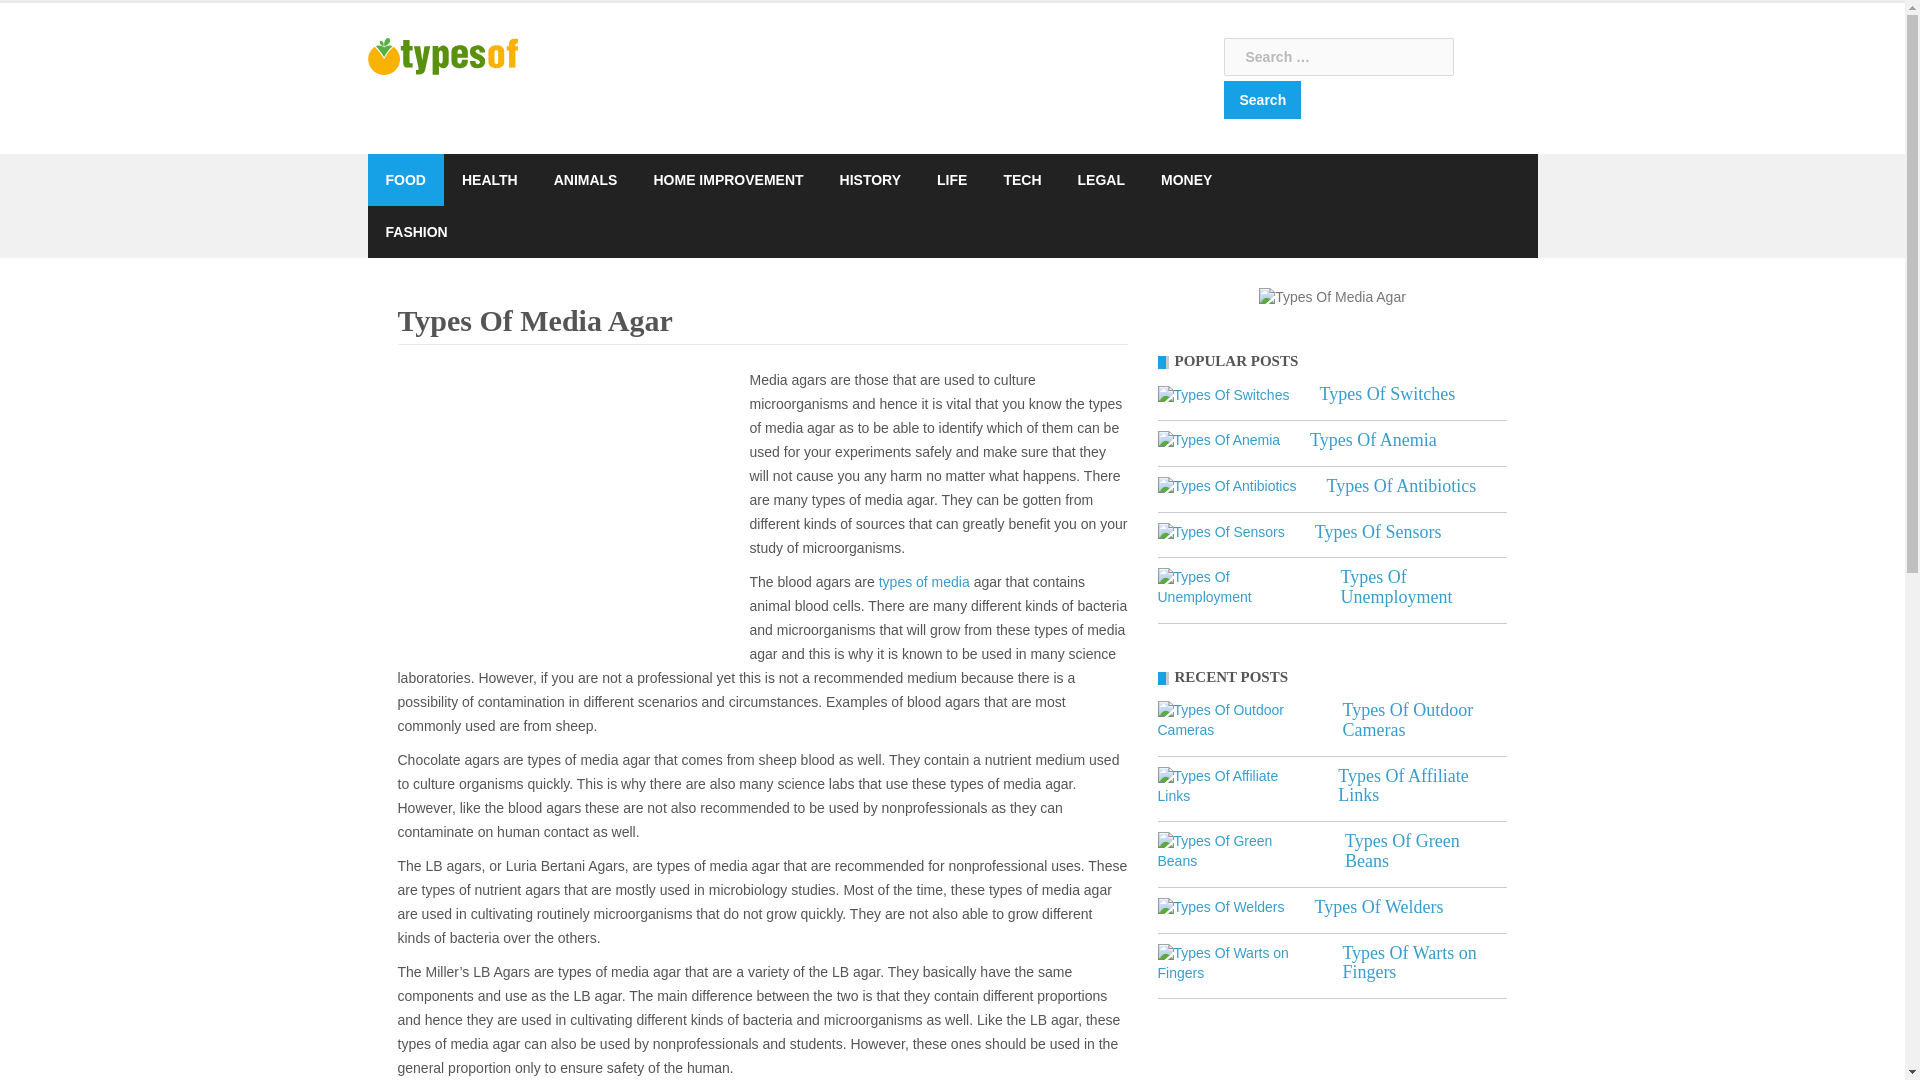 The image size is (1920, 1080). What do you see at coordinates (1235, 720) in the screenshot?
I see `Types Of Outdoor Cameras` at bounding box center [1235, 720].